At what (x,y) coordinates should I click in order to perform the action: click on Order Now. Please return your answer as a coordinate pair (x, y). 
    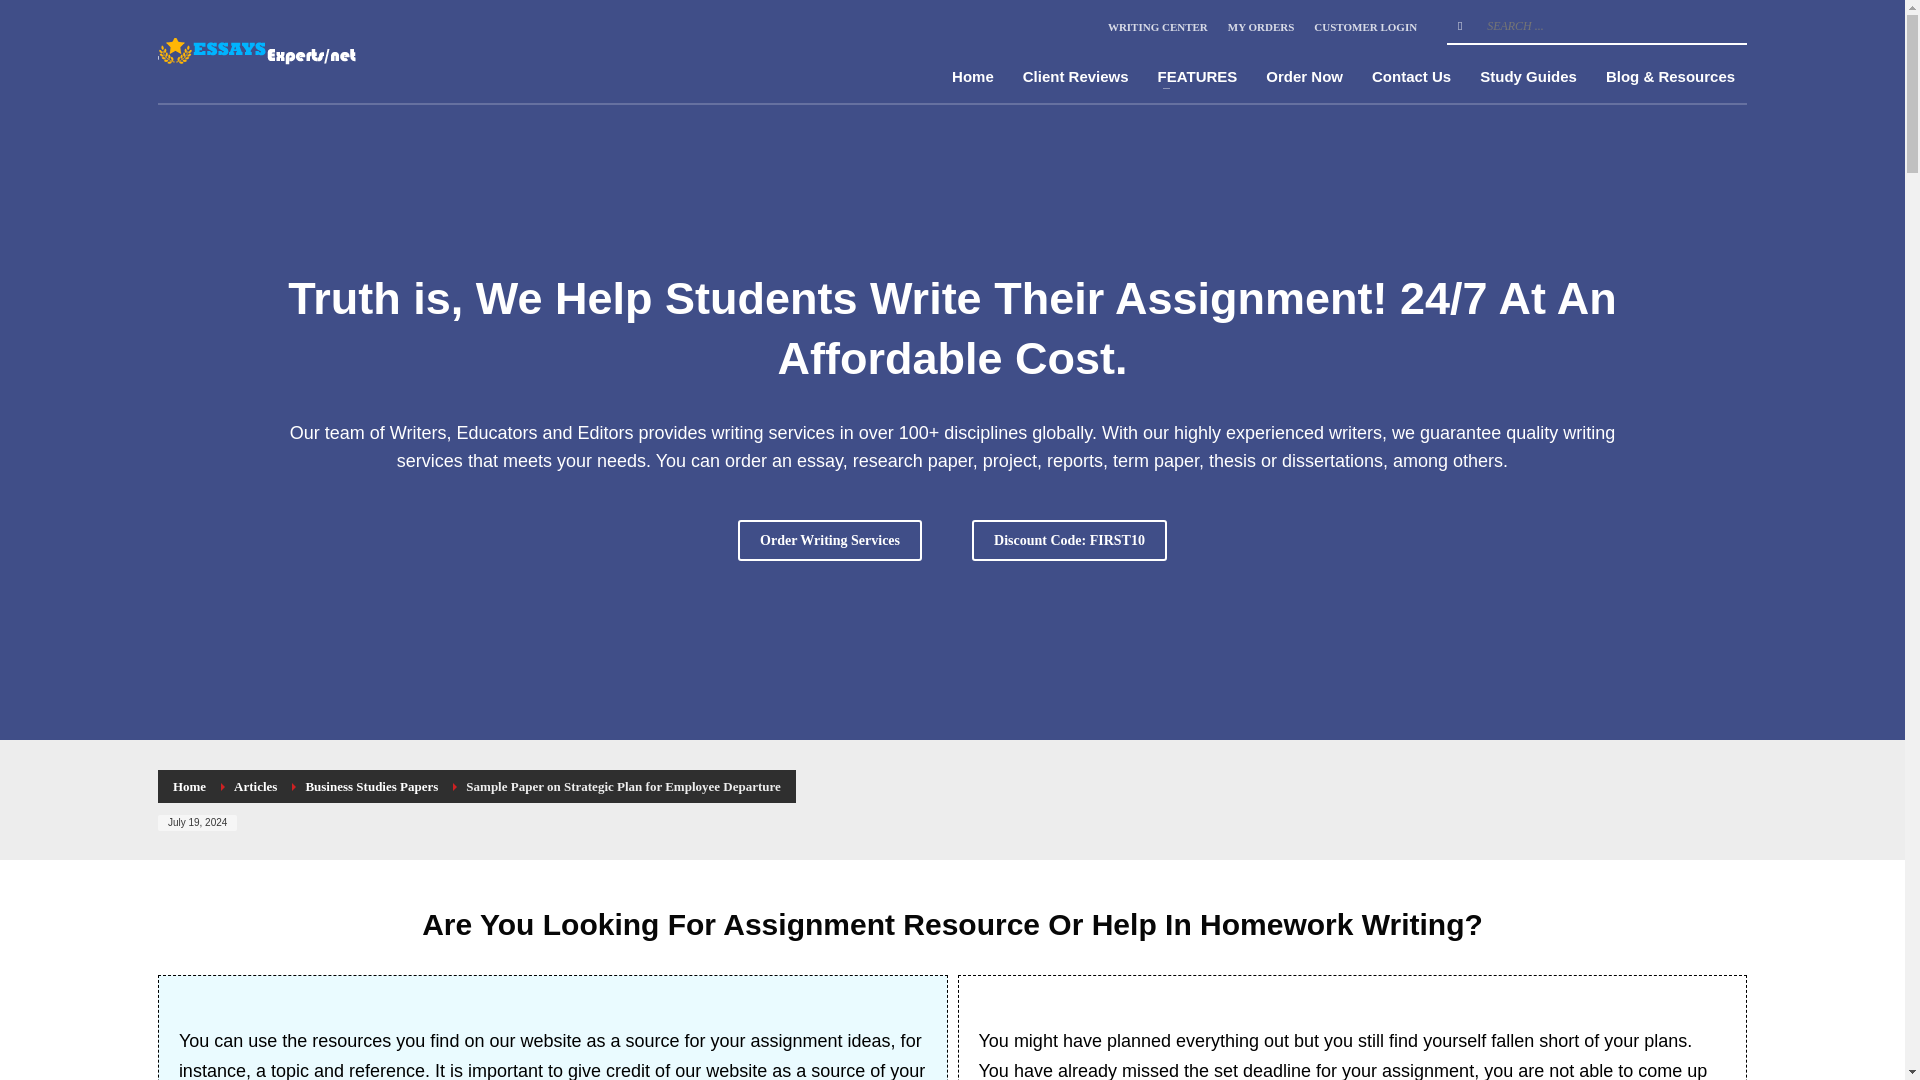
    Looking at the image, I should click on (1304, 76).